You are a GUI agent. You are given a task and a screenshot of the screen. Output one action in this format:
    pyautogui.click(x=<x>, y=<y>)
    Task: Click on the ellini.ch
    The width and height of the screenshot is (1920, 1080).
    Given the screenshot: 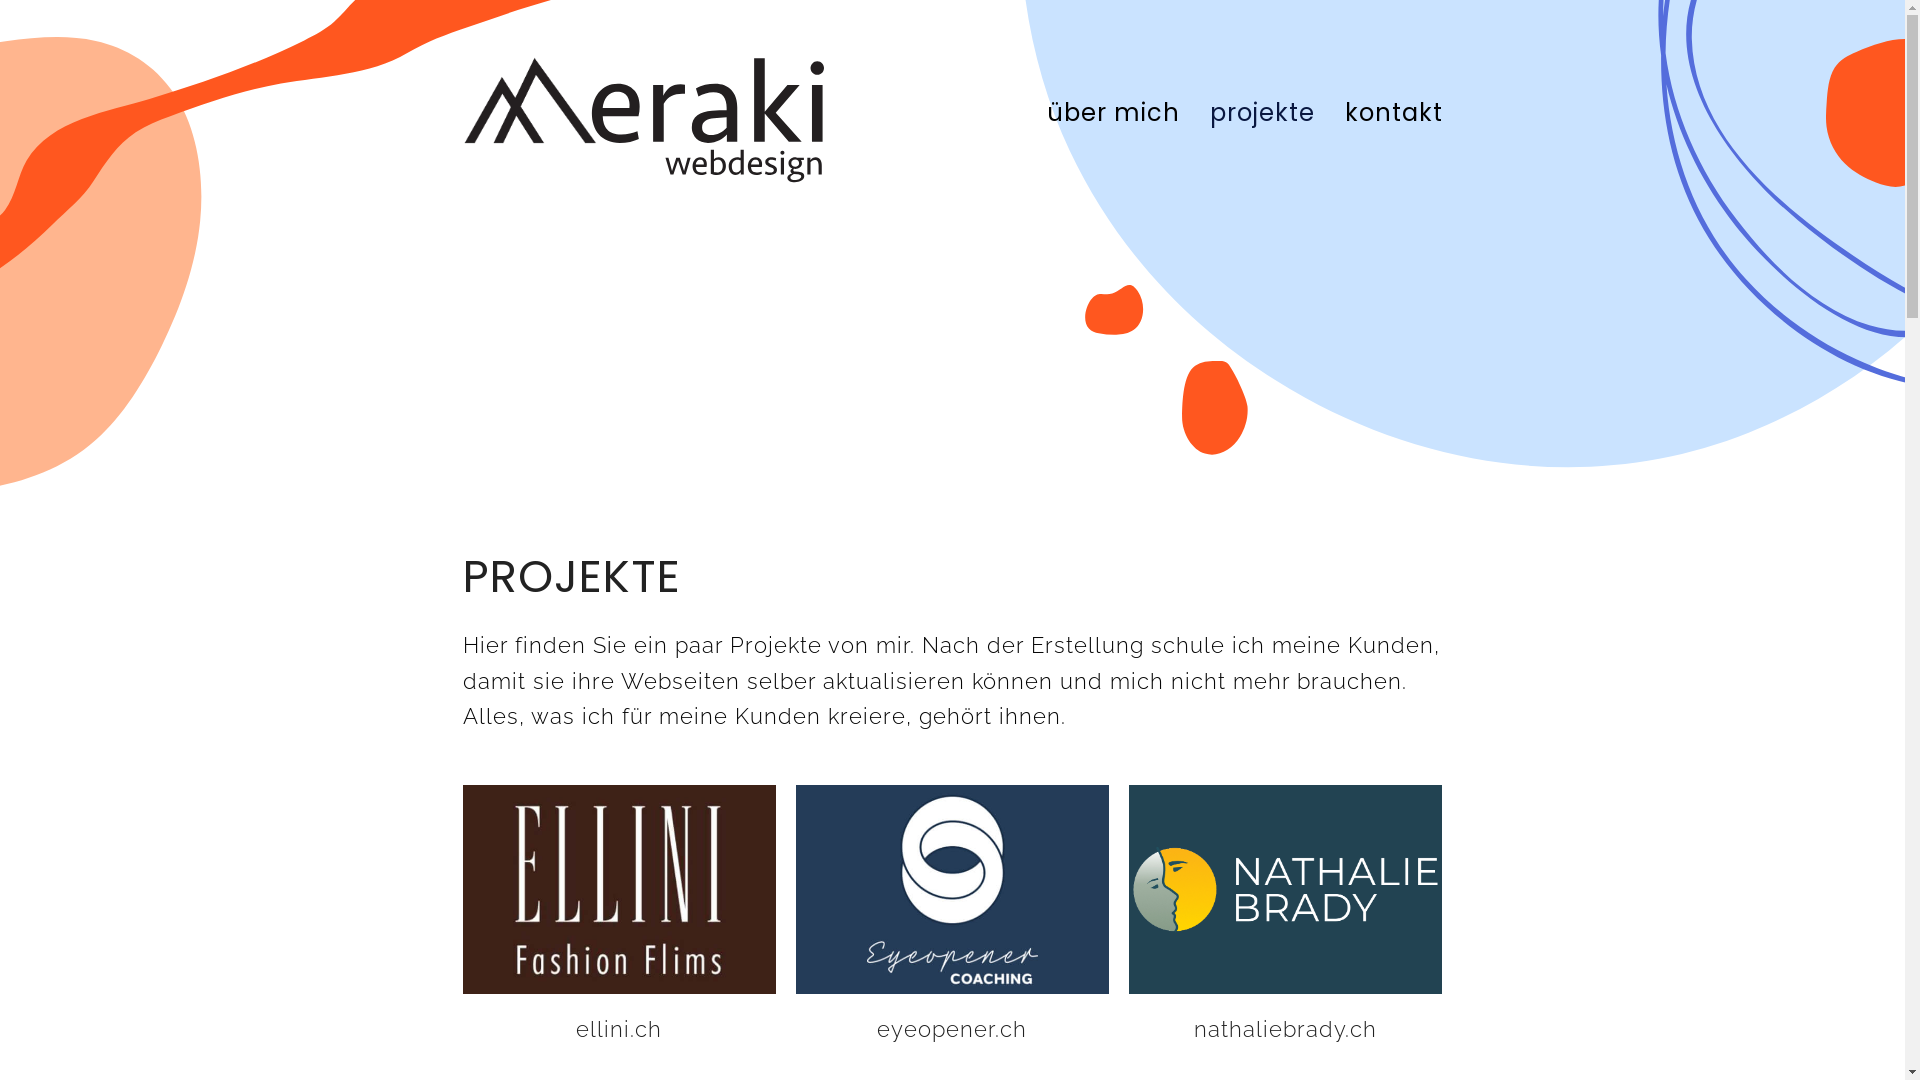 What is the action you would take?
    pyautogui.click(x=619, y=1029)
    